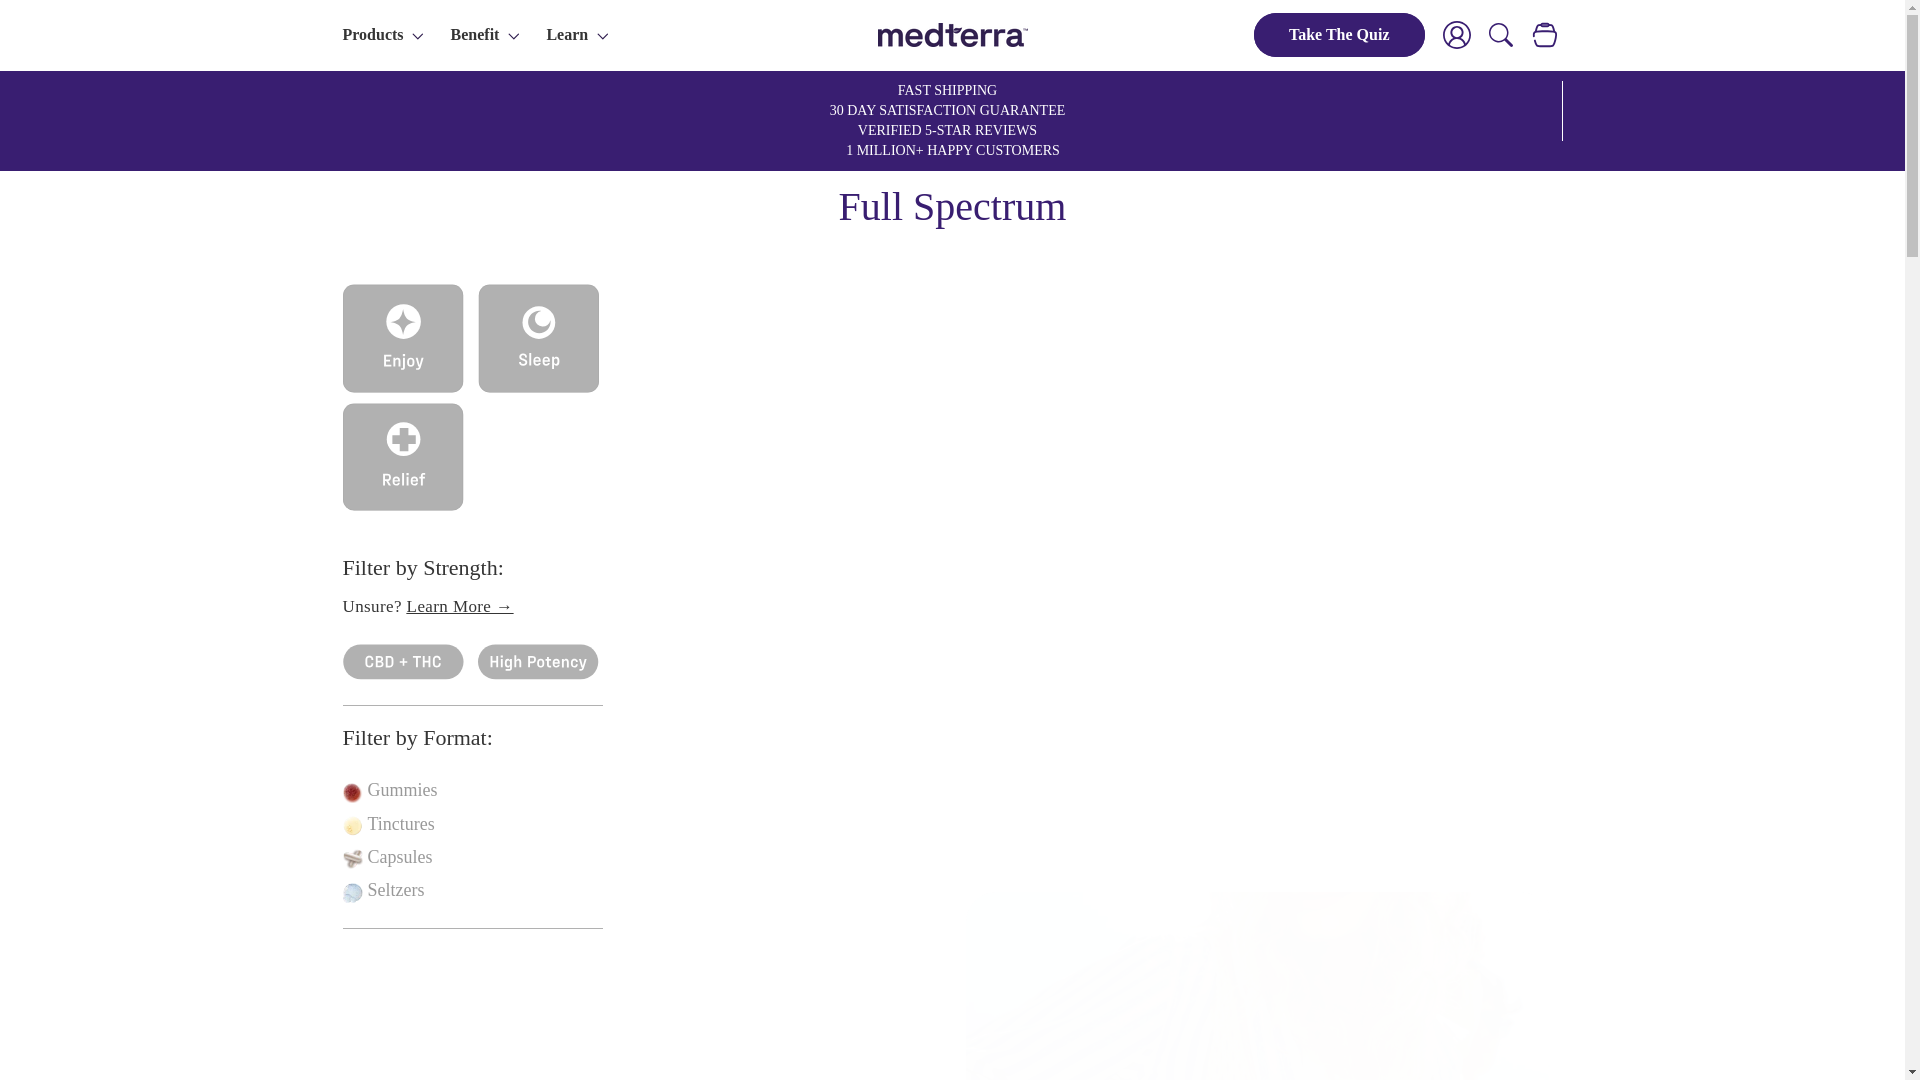 The height and width of the screenshot is (1080, 1920). Describe the element at coordinates (345, 418) in the screenshot. I see `Relief` at that location.